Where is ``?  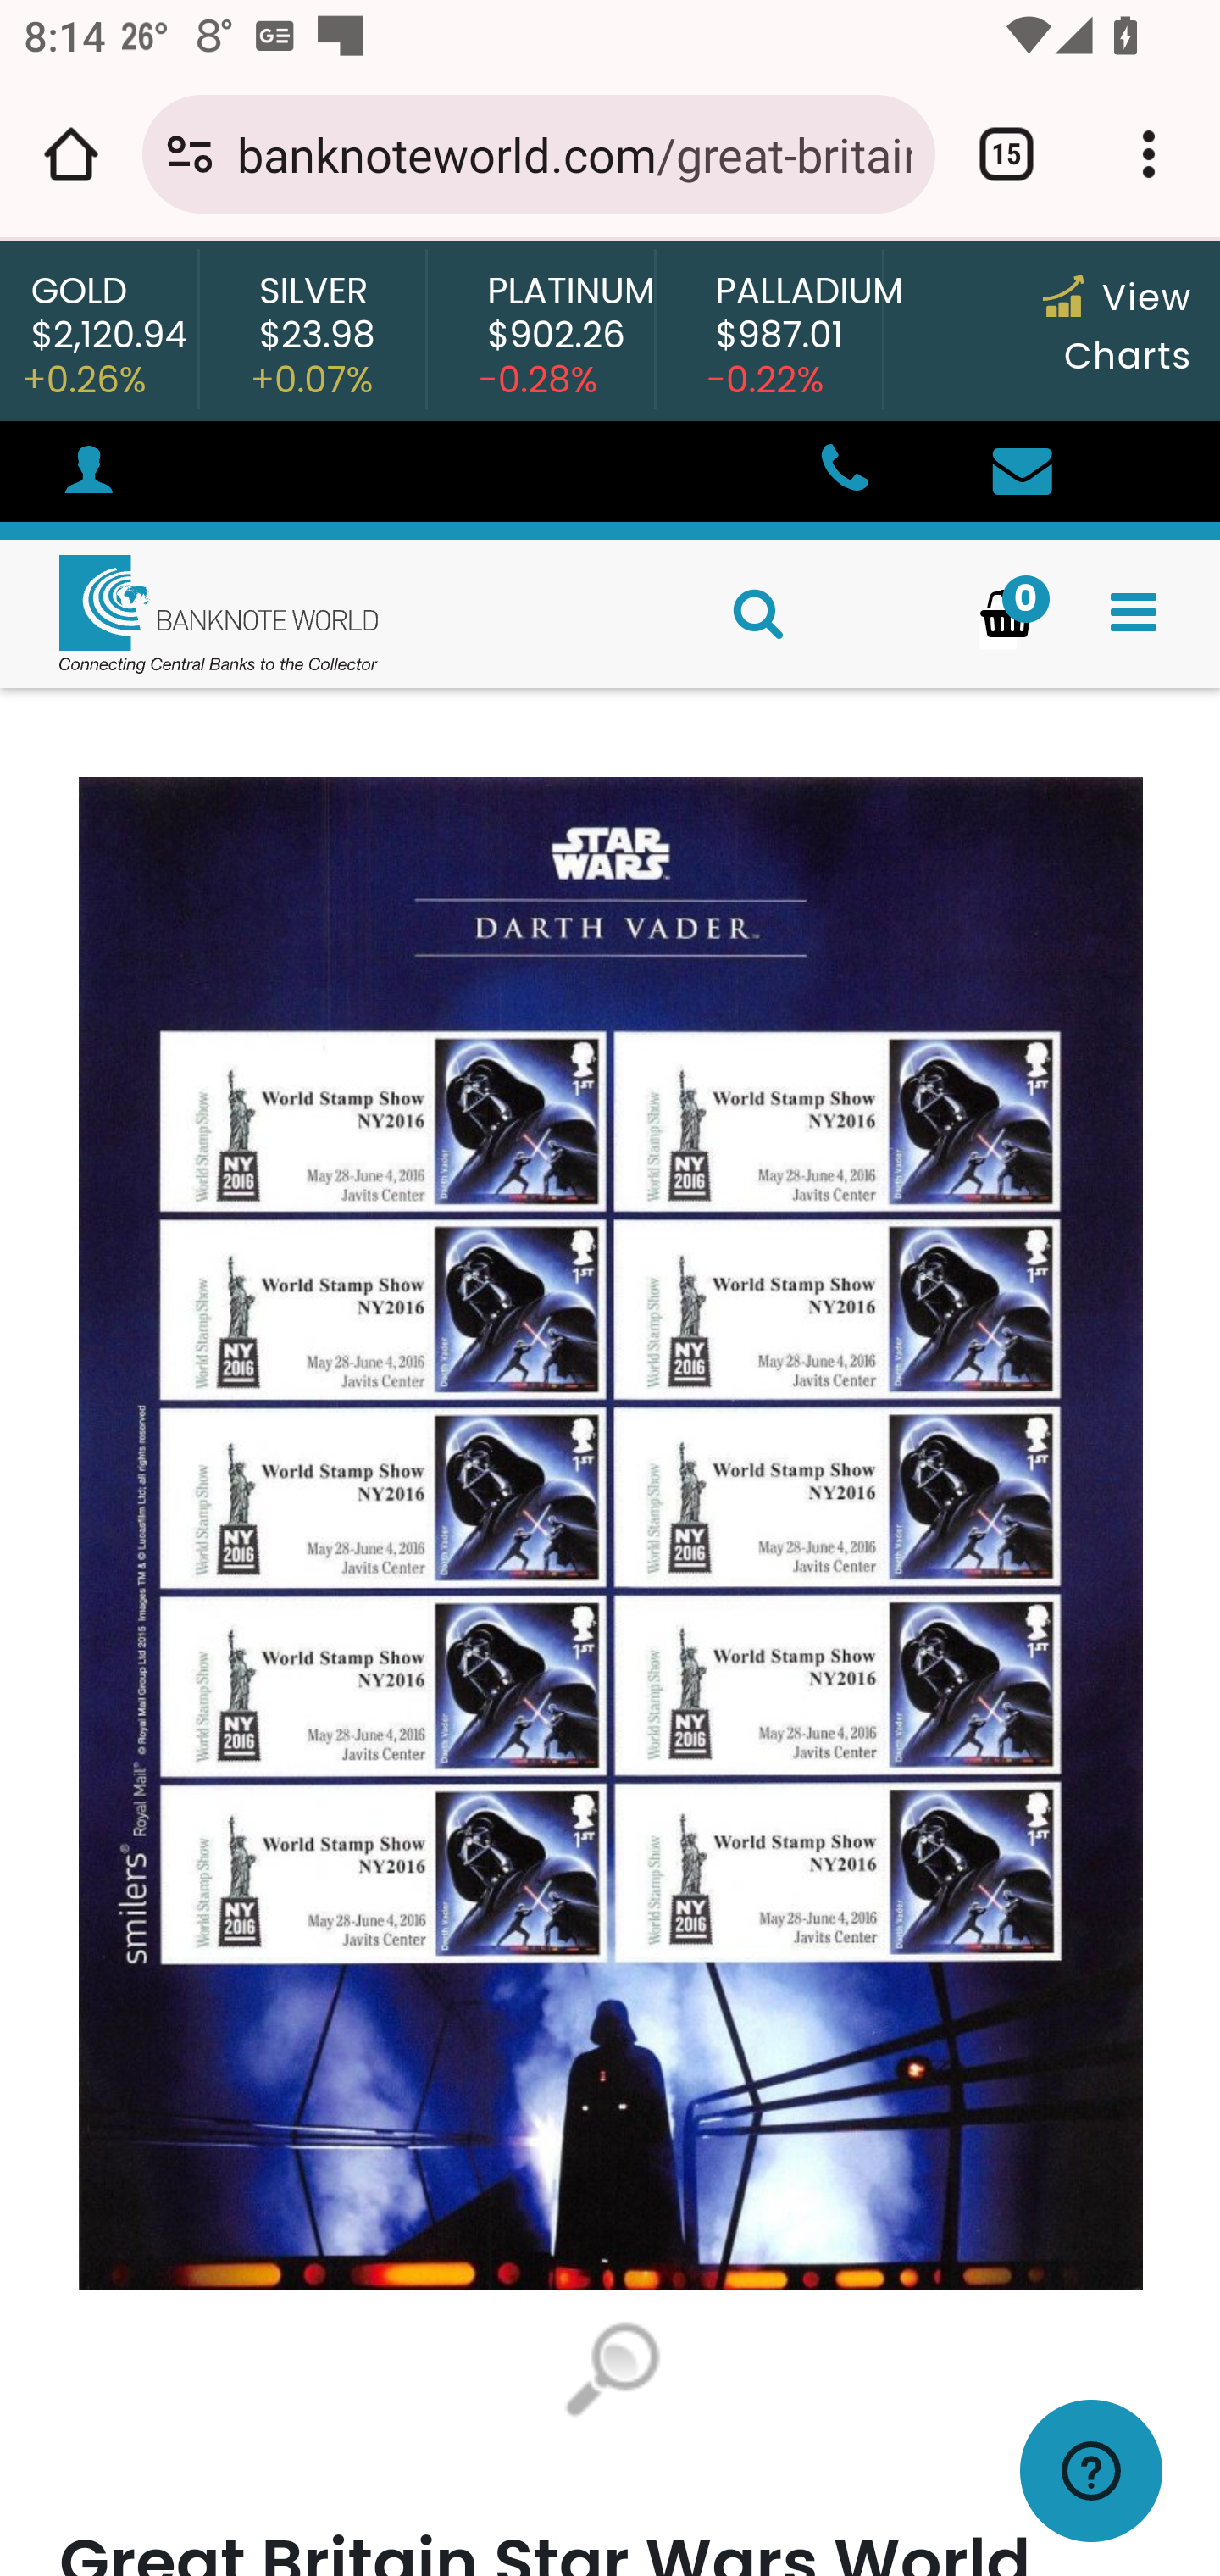  is located at coordinates (843, 473).